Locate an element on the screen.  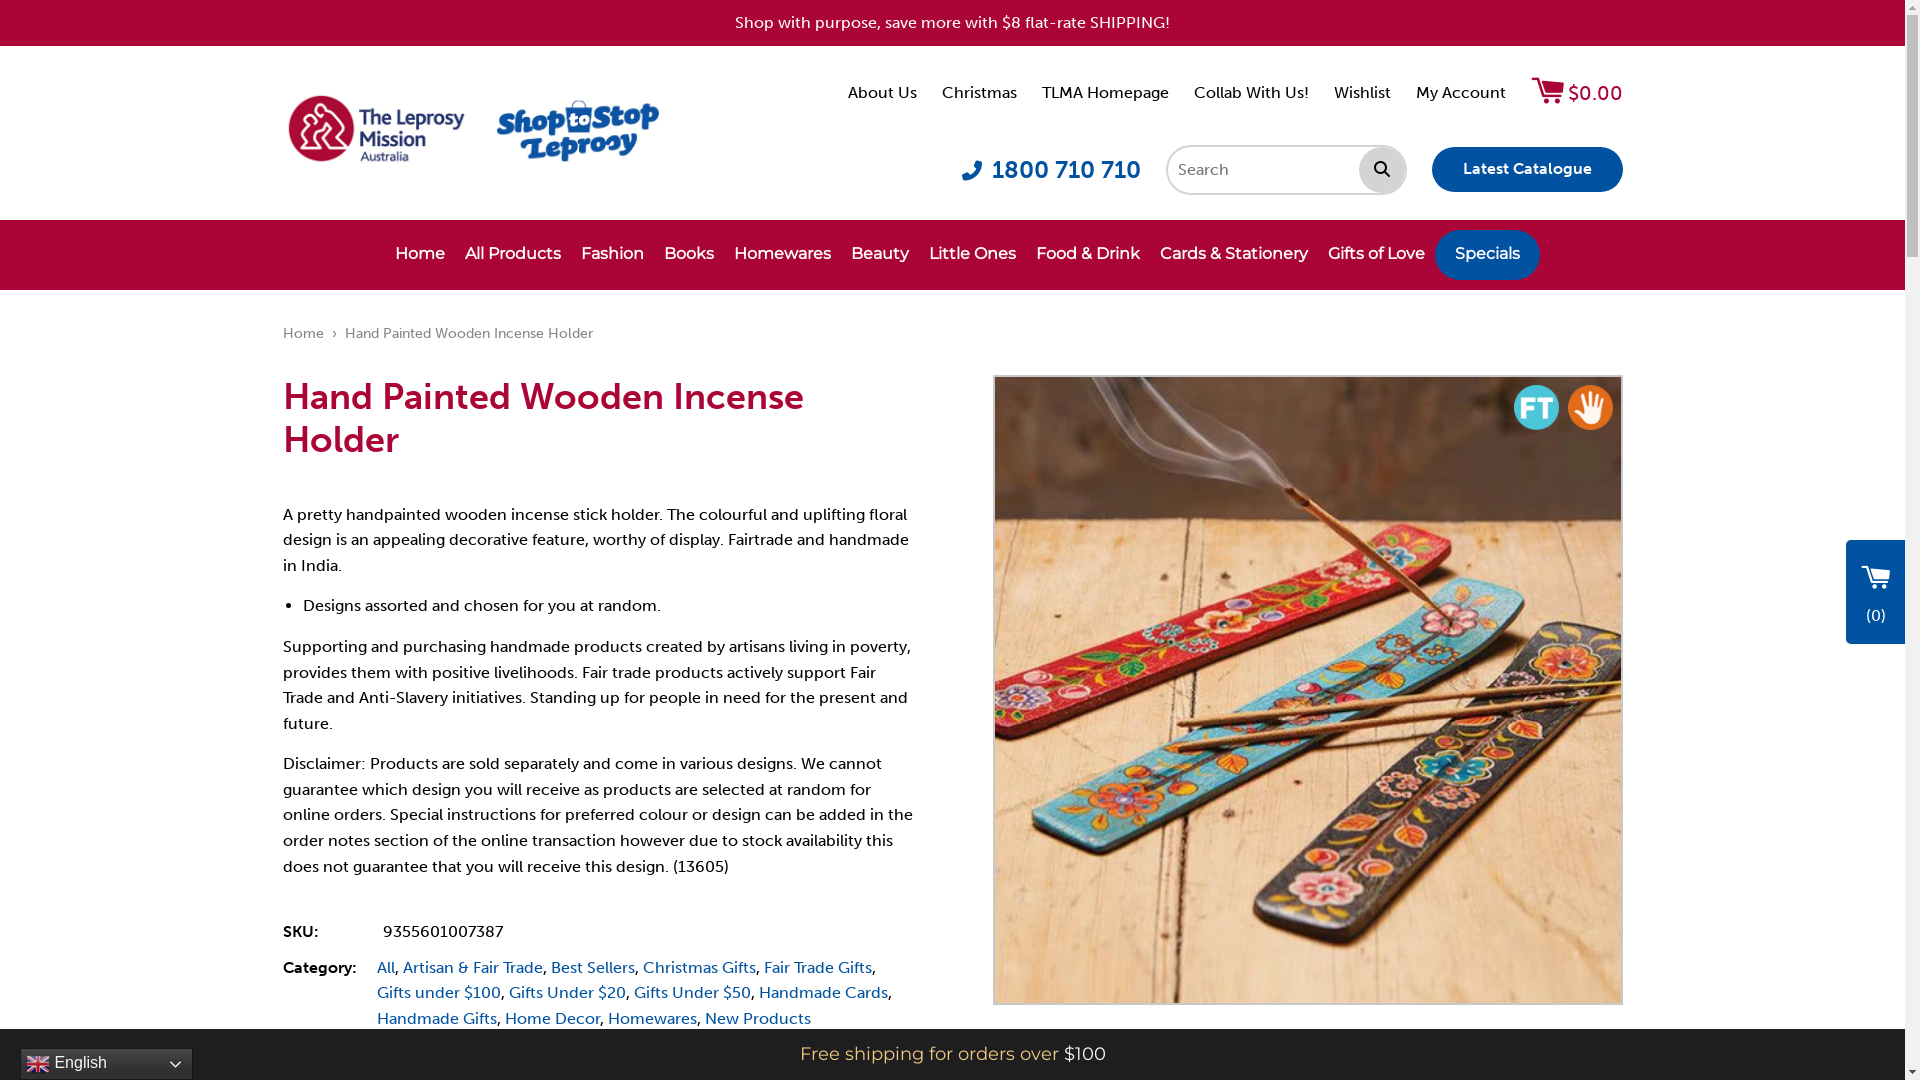
Wishlist is located at coordinates (1362, 92).